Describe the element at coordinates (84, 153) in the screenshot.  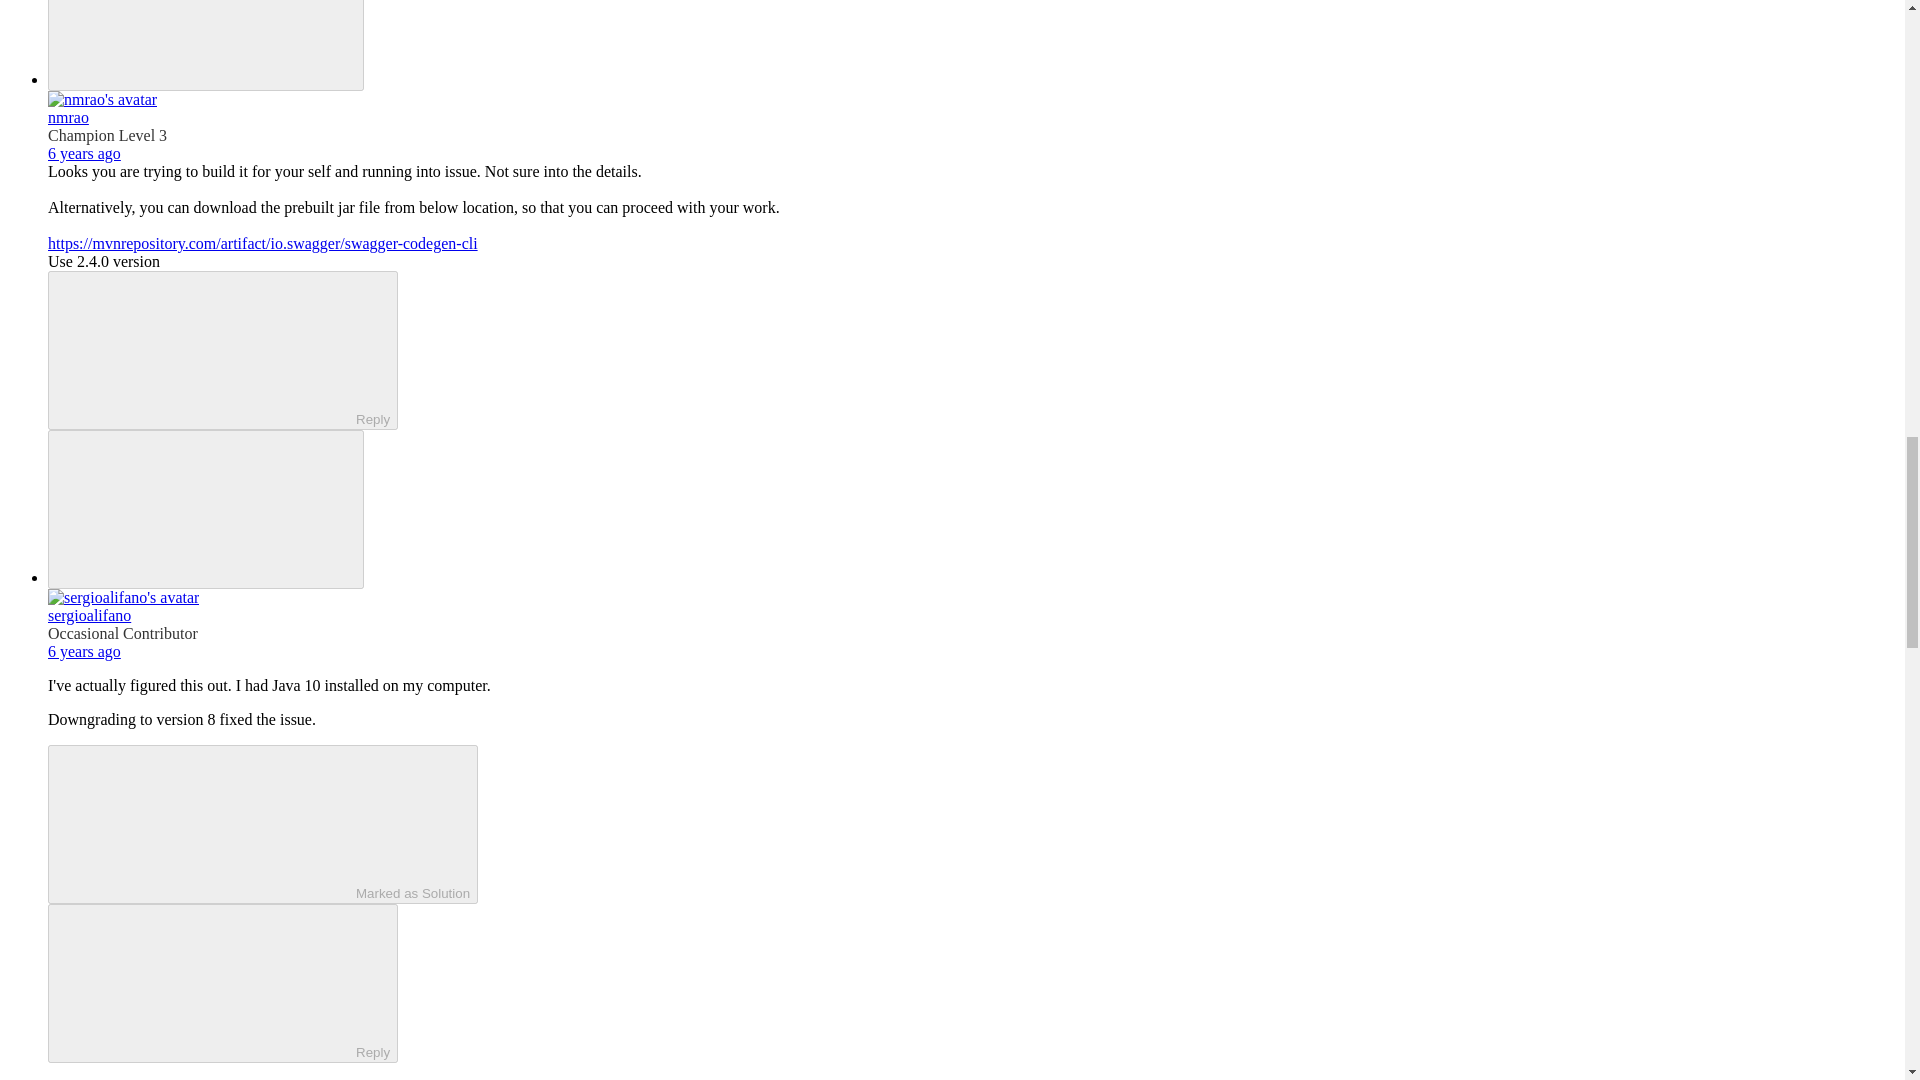
I see `January 14, 2019 at 6:11 PM` at that location.